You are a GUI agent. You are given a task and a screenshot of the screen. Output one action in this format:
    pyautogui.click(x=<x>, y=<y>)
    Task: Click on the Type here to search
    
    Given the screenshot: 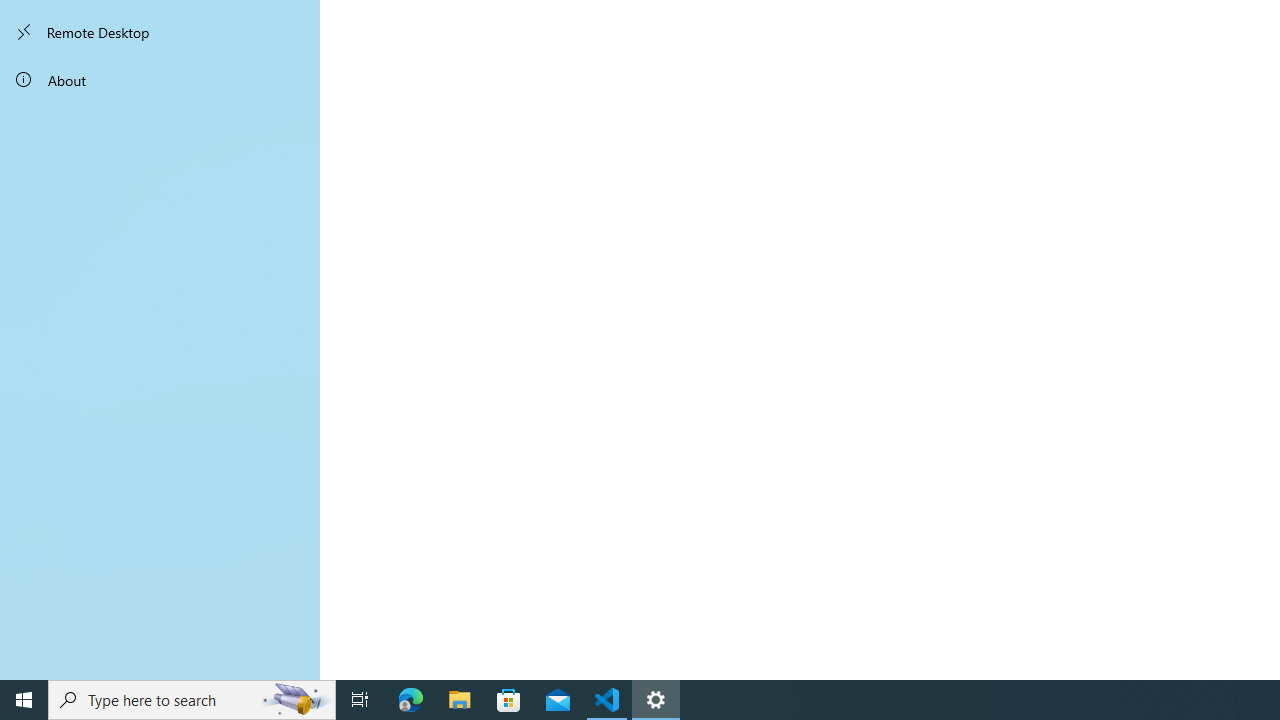 What is the action you would take?
    pyautogui.click(x=192, y=700)
    